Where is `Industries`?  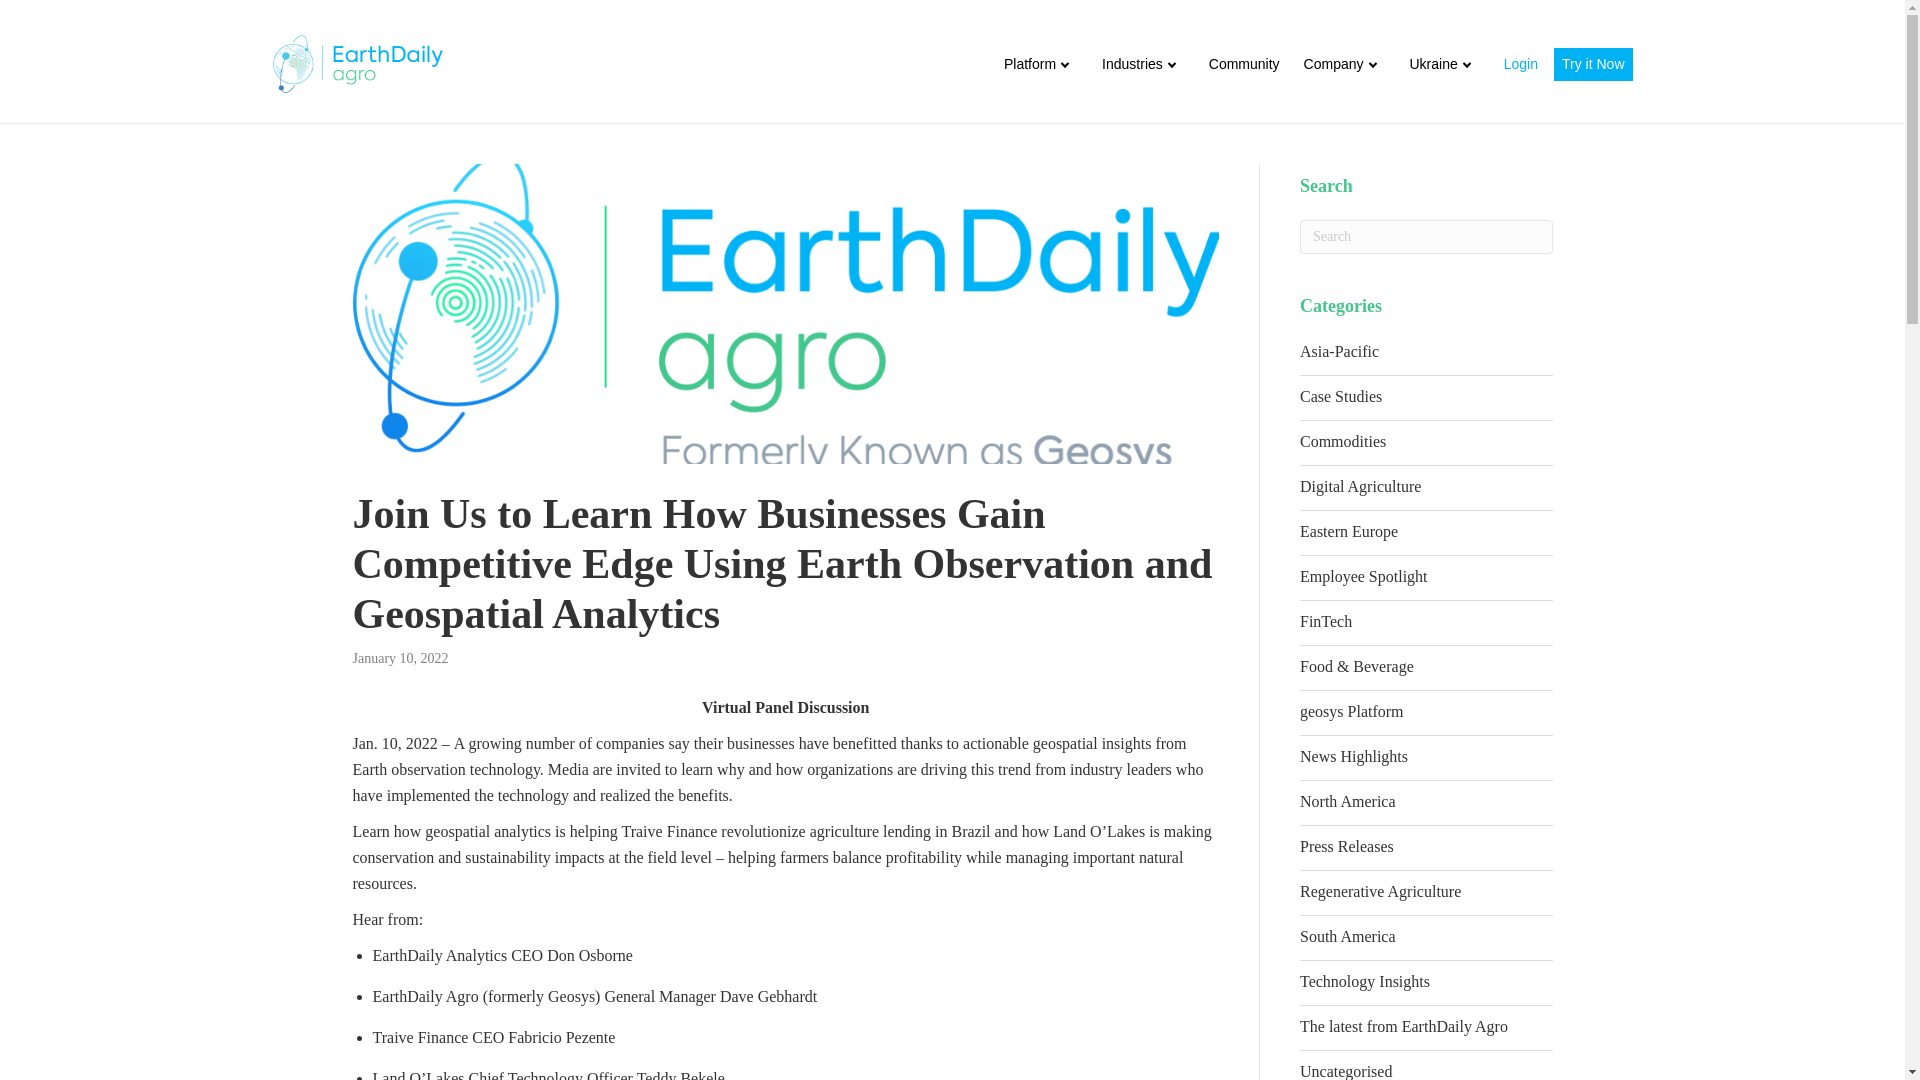 Industries is located at coordinates (1143, 64).